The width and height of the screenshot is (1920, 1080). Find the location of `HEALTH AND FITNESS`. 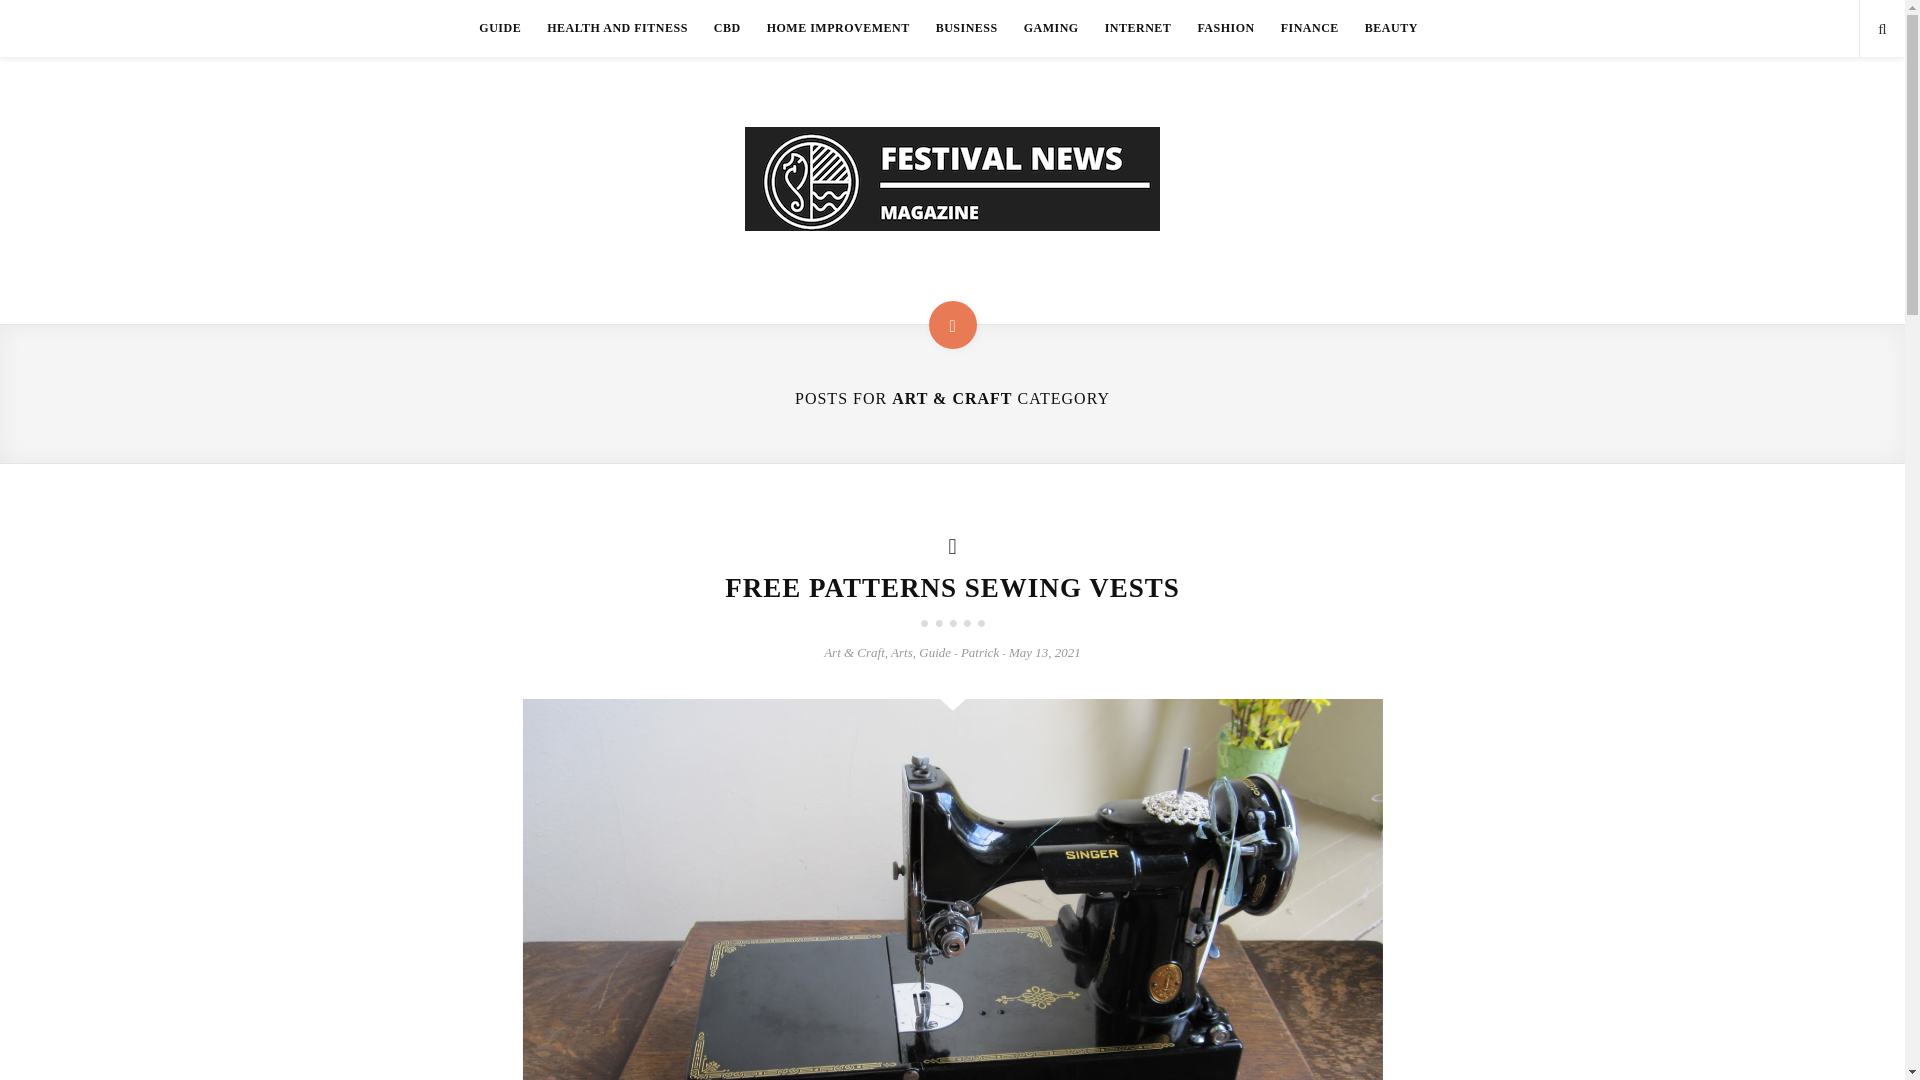

HEALTH AND FITNESS is located at coordinates (616, 28).